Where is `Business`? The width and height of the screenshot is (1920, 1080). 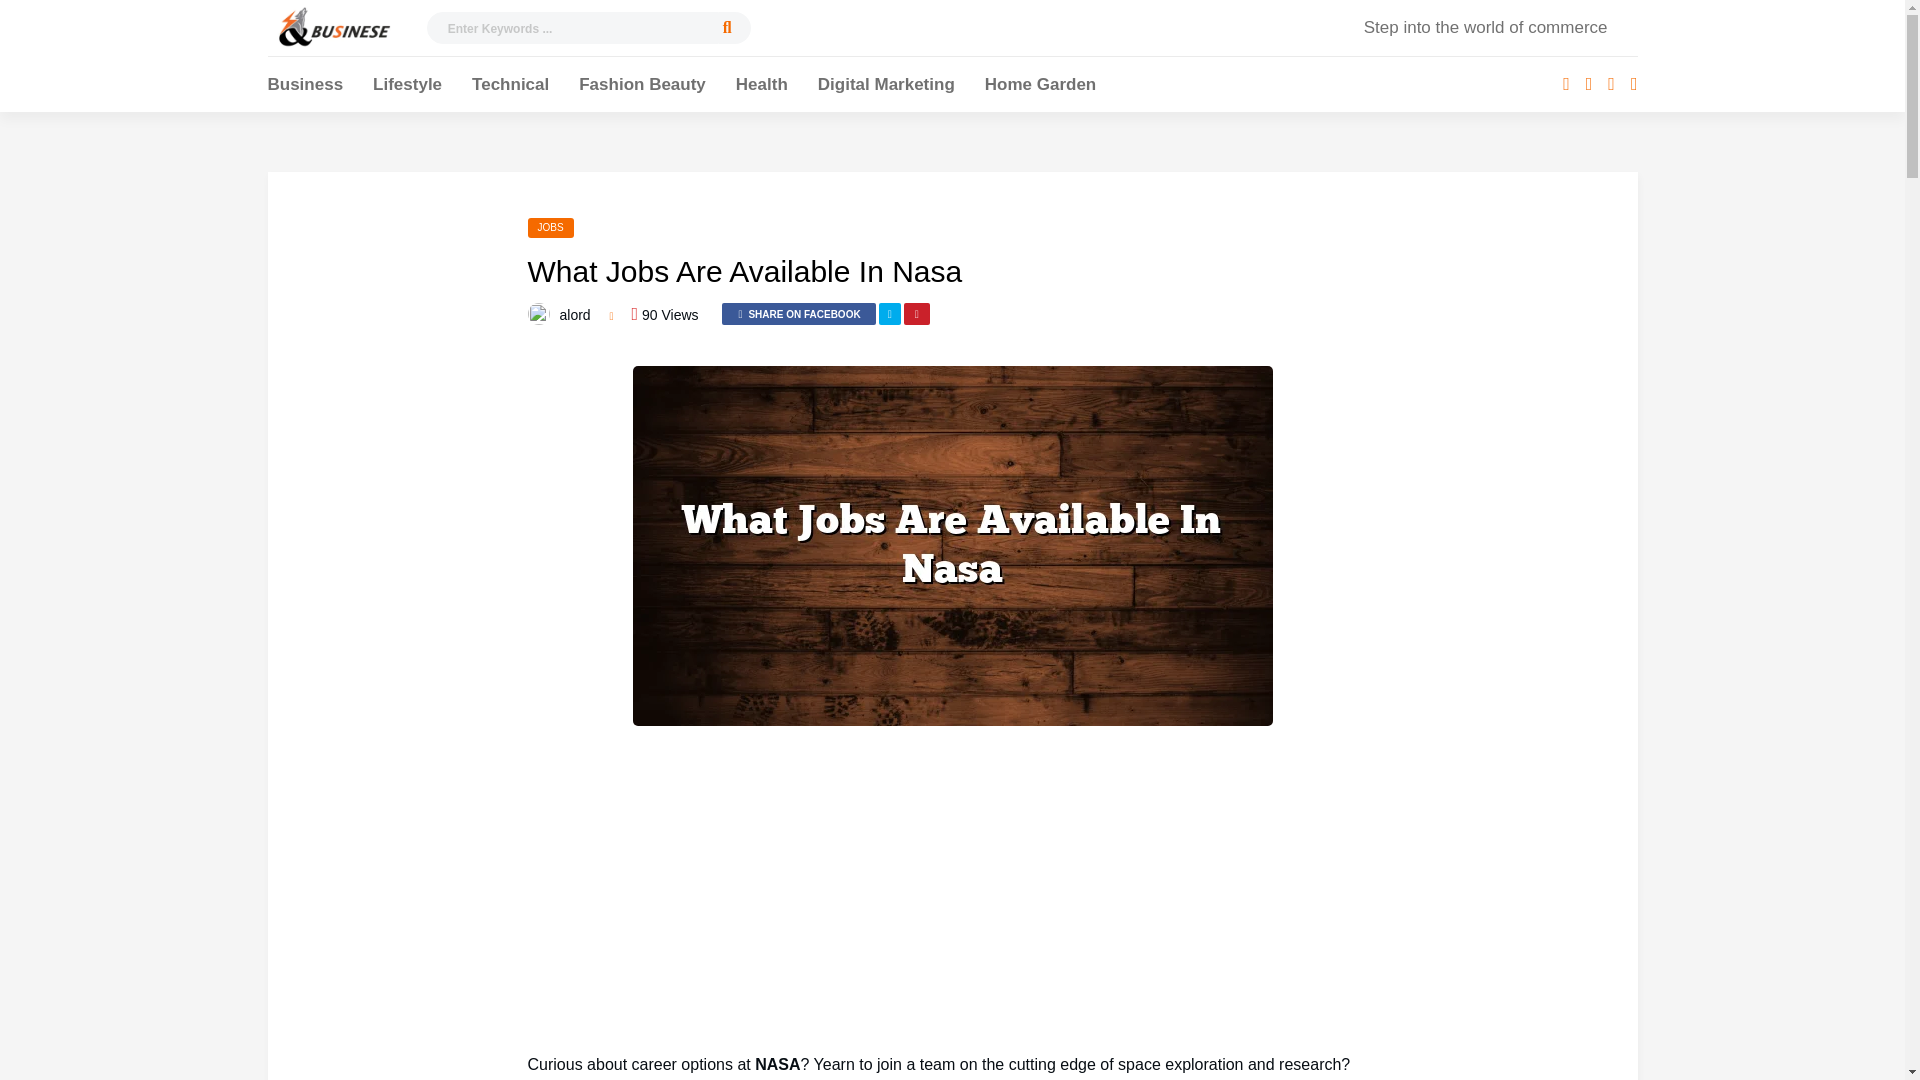 Business is located at coordinates (306, 87).